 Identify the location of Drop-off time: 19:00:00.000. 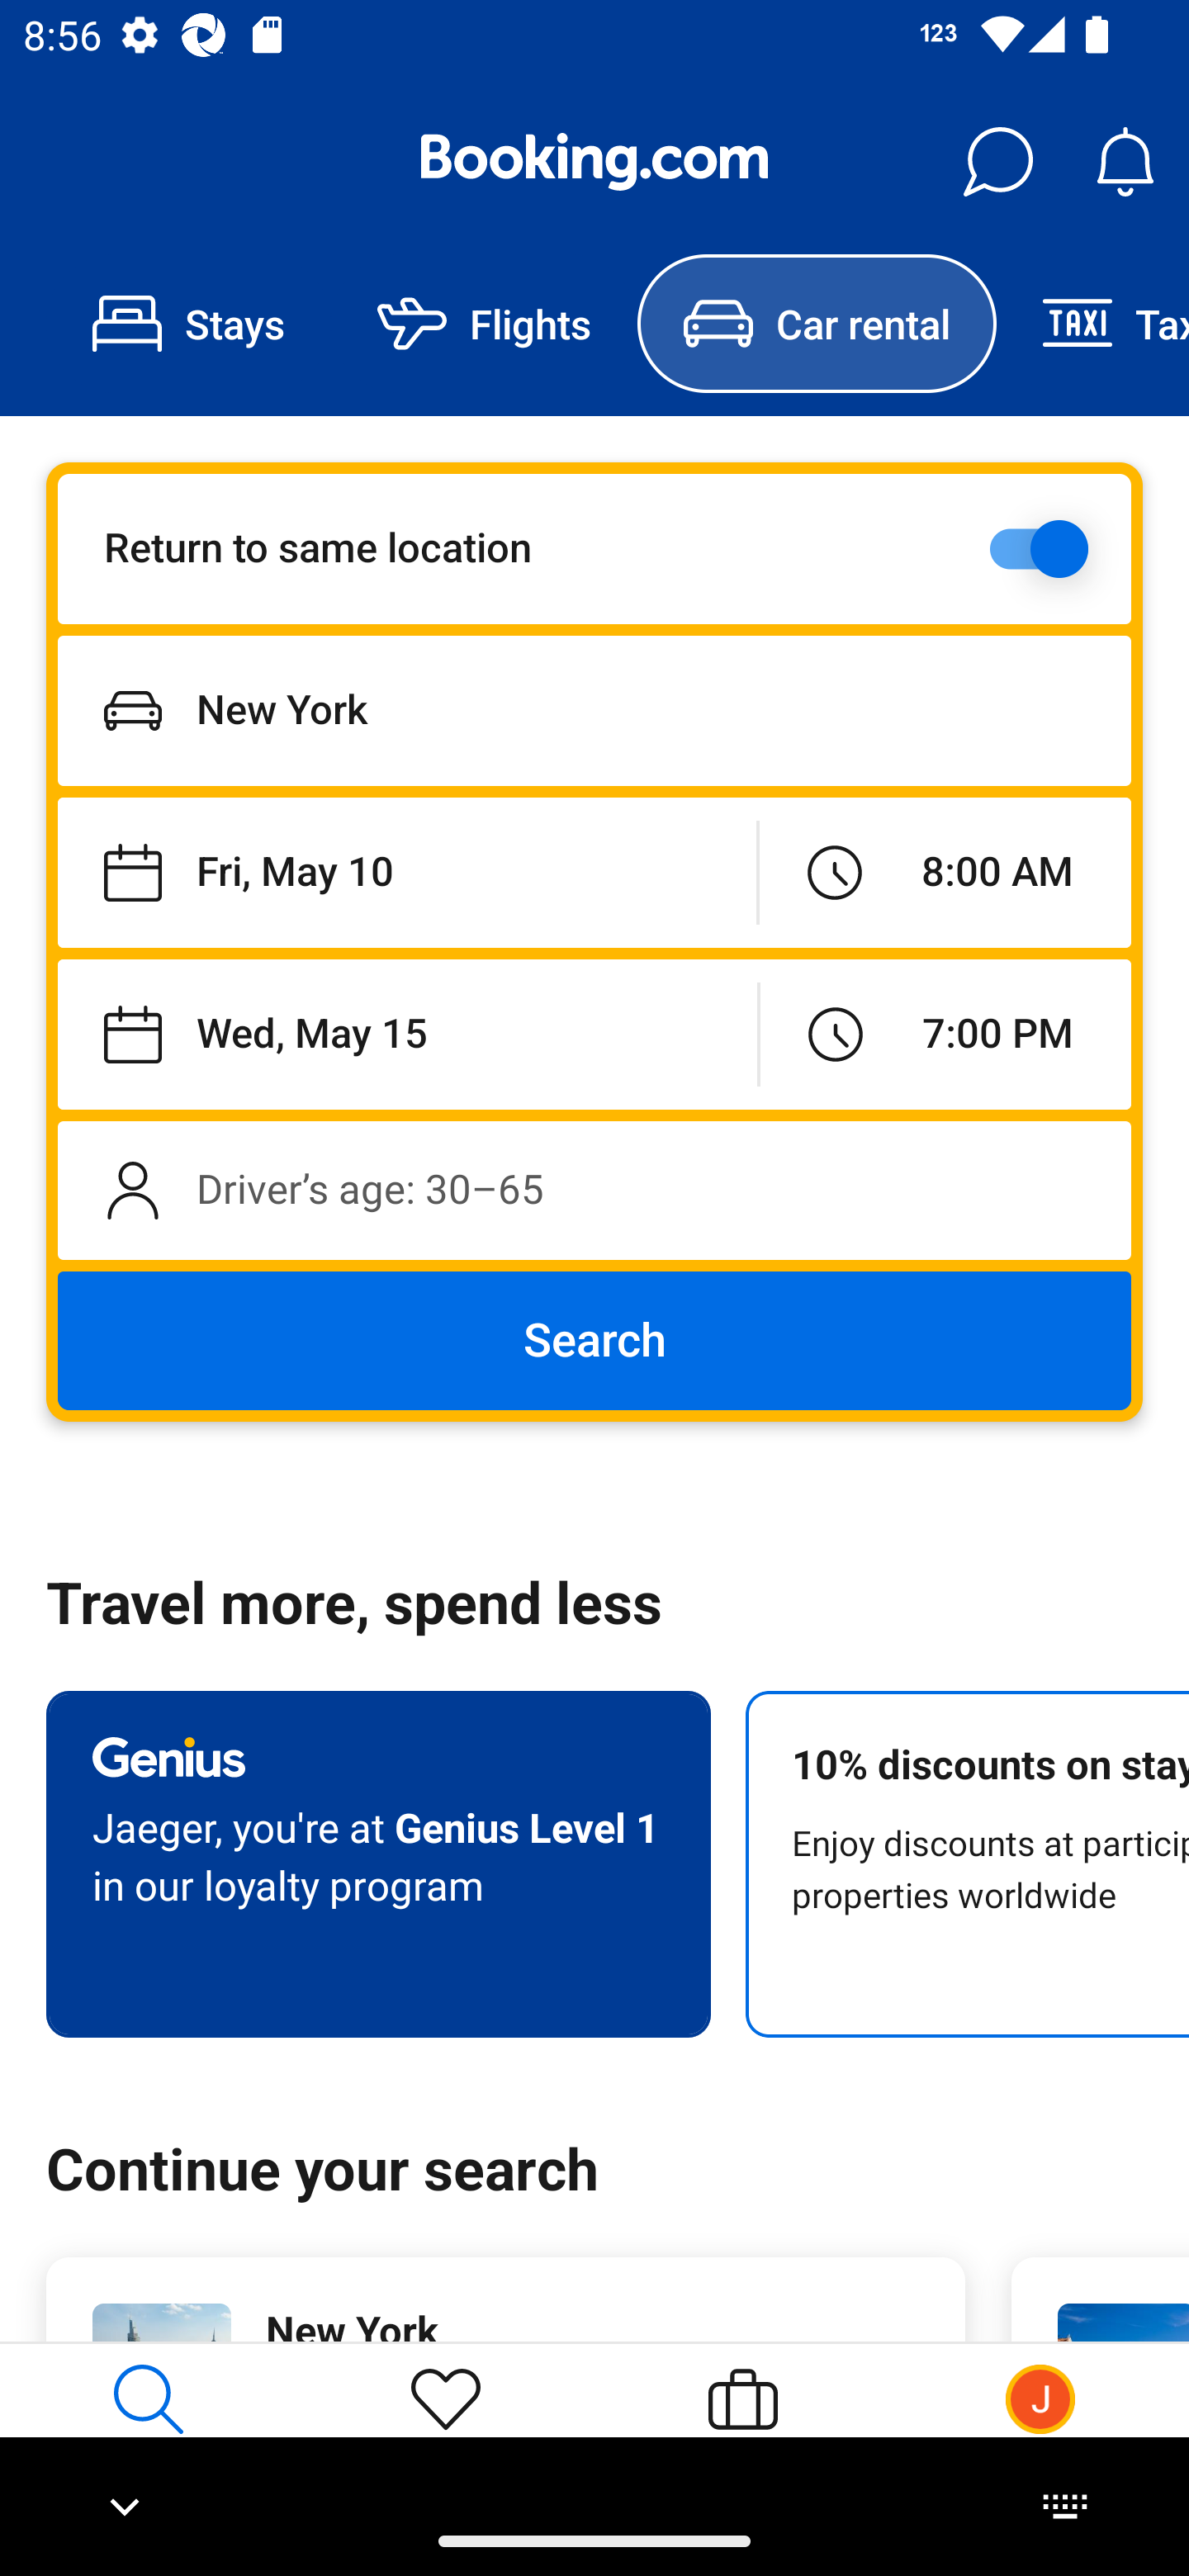
(945, 1034).